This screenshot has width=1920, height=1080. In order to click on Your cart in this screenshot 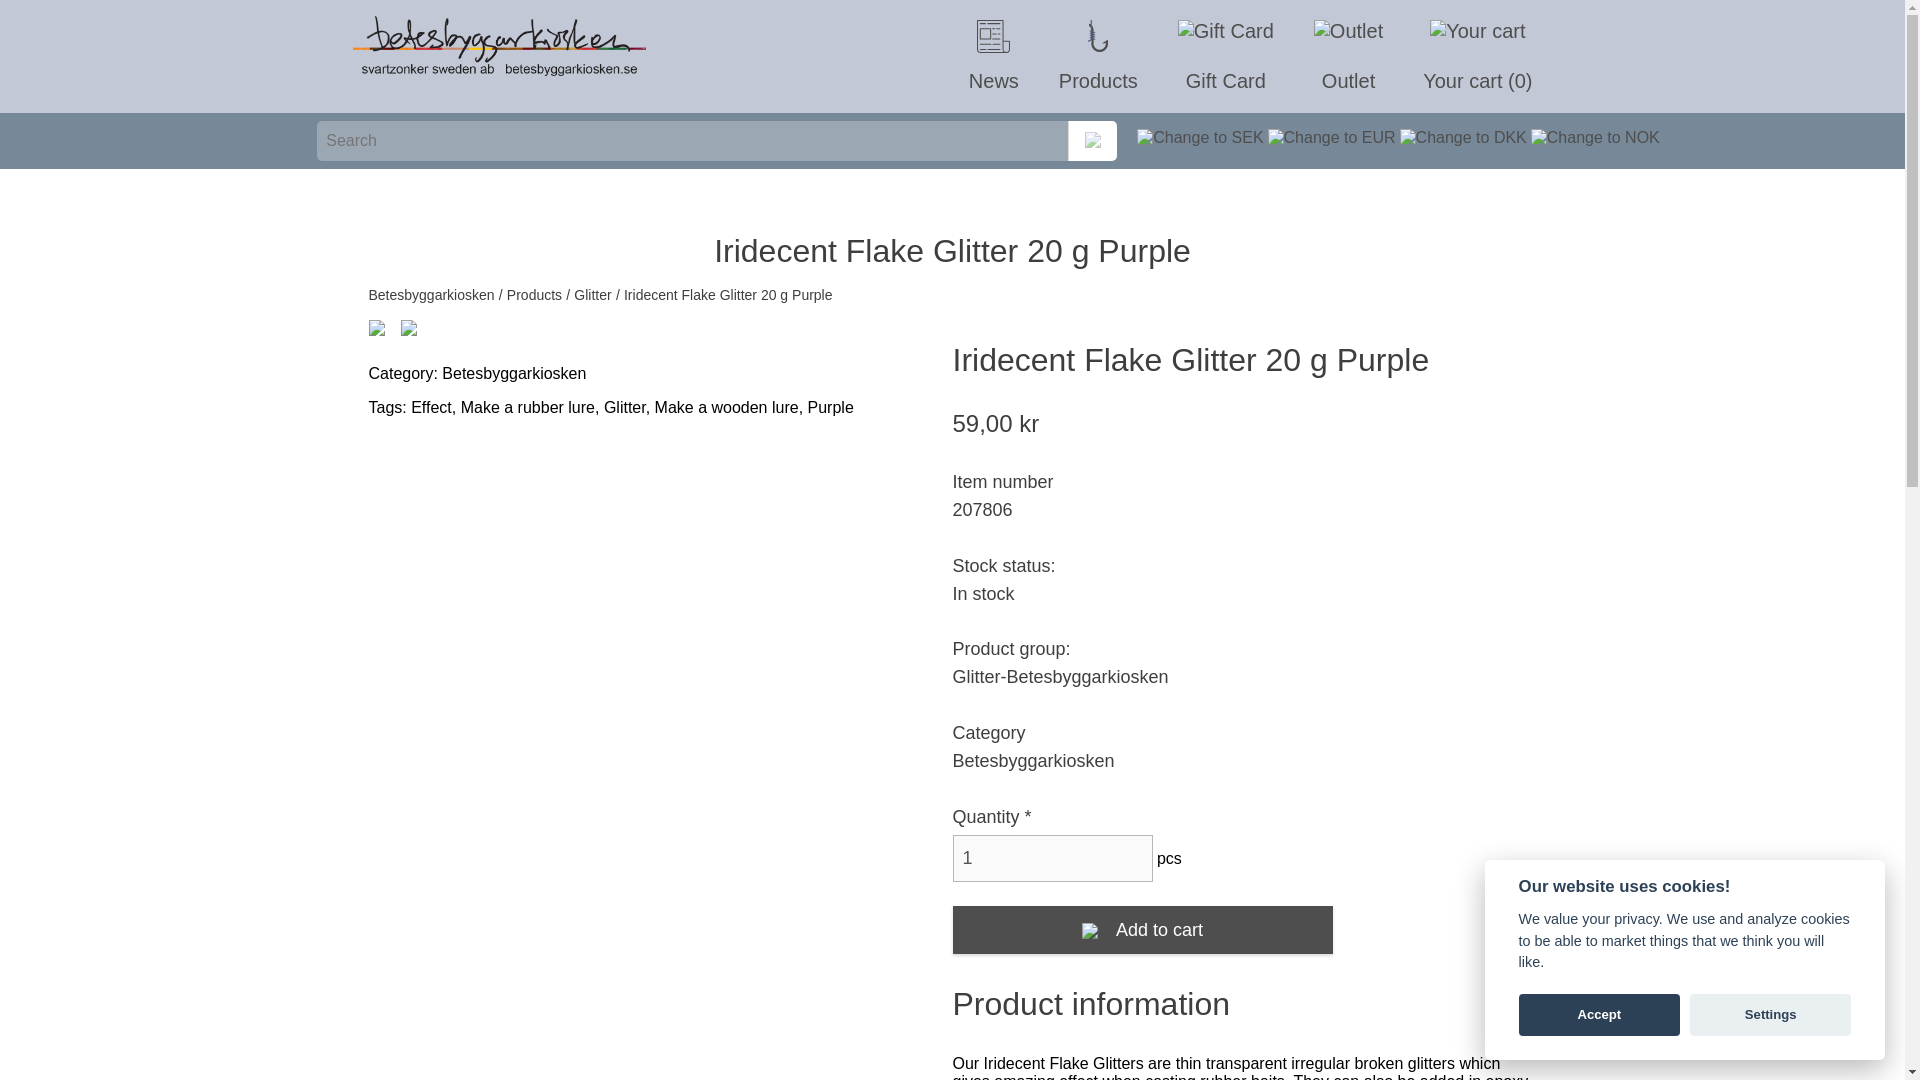, I will do `click(1477, 56)`.